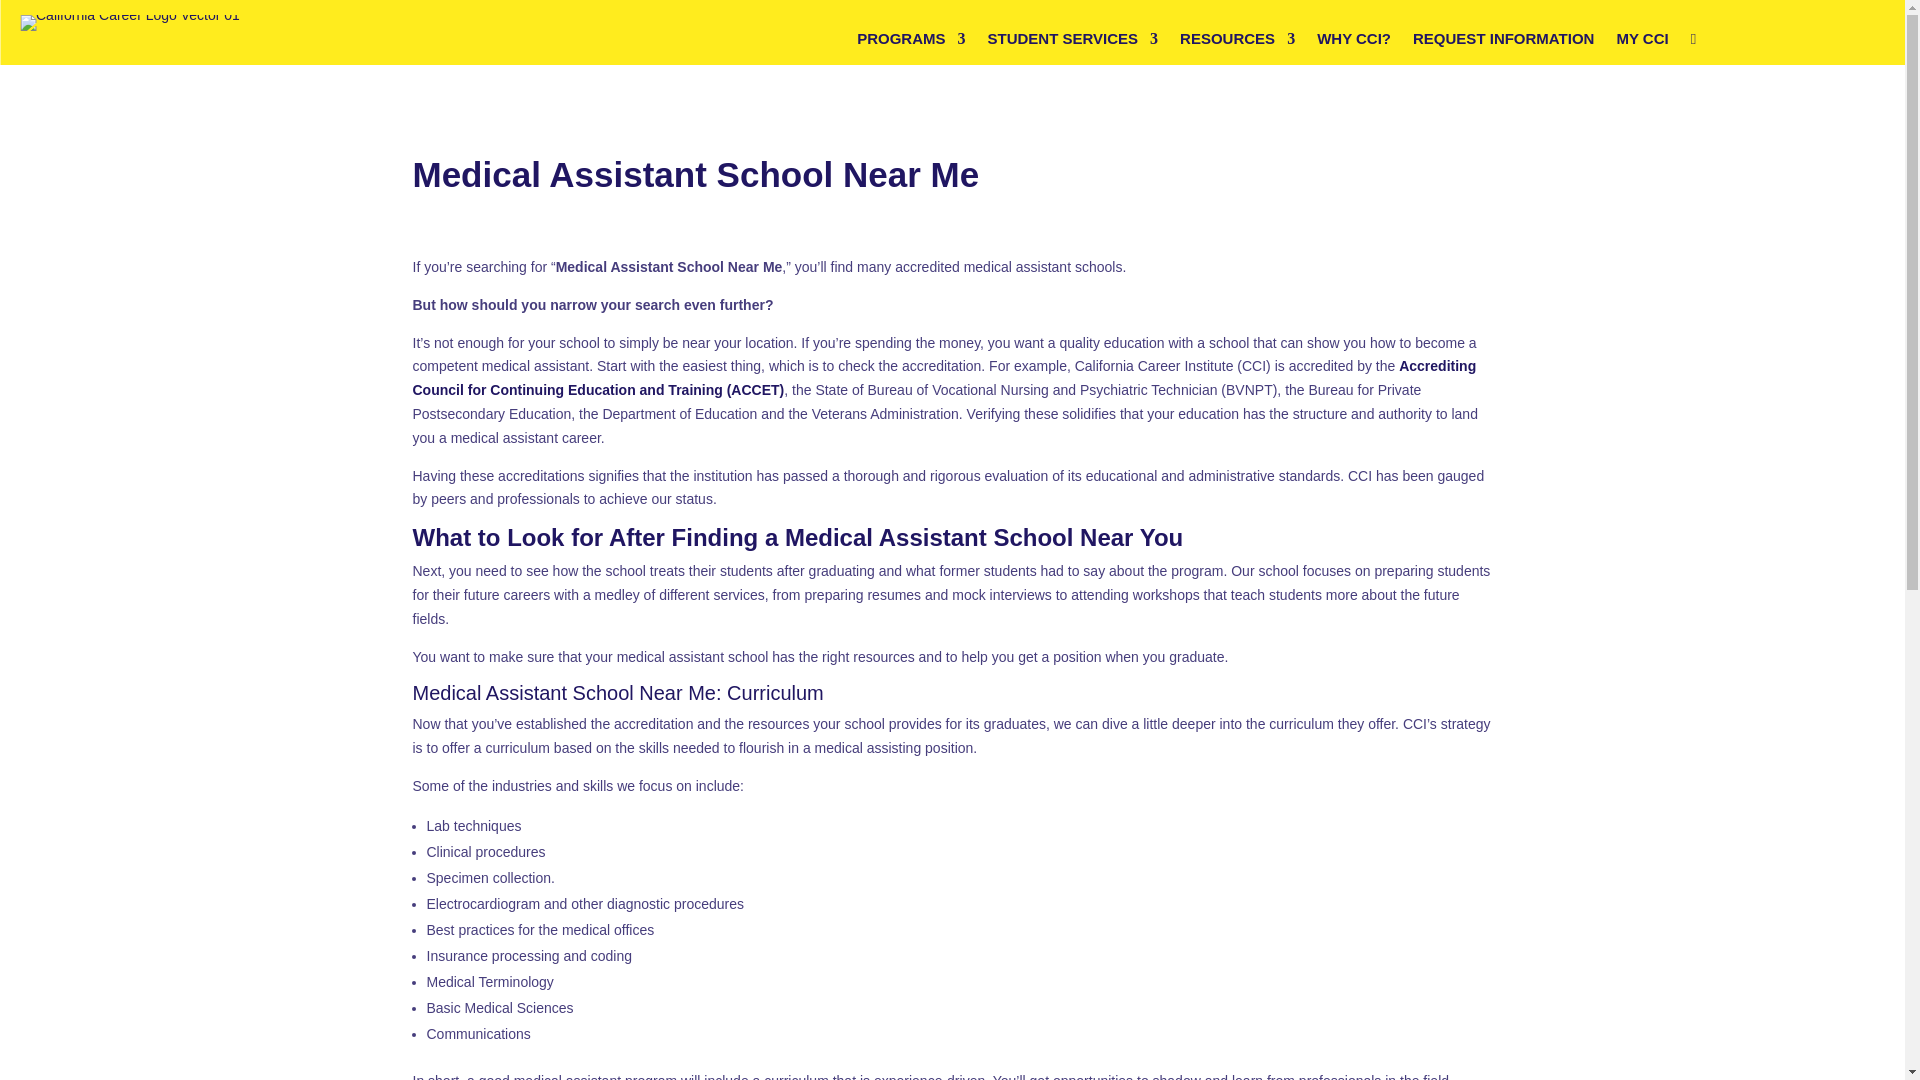 The image size is (1920, 1080). Describe the element at coordinates (1237, 44) in the screenshot. I see `RESOURCES` at that location.